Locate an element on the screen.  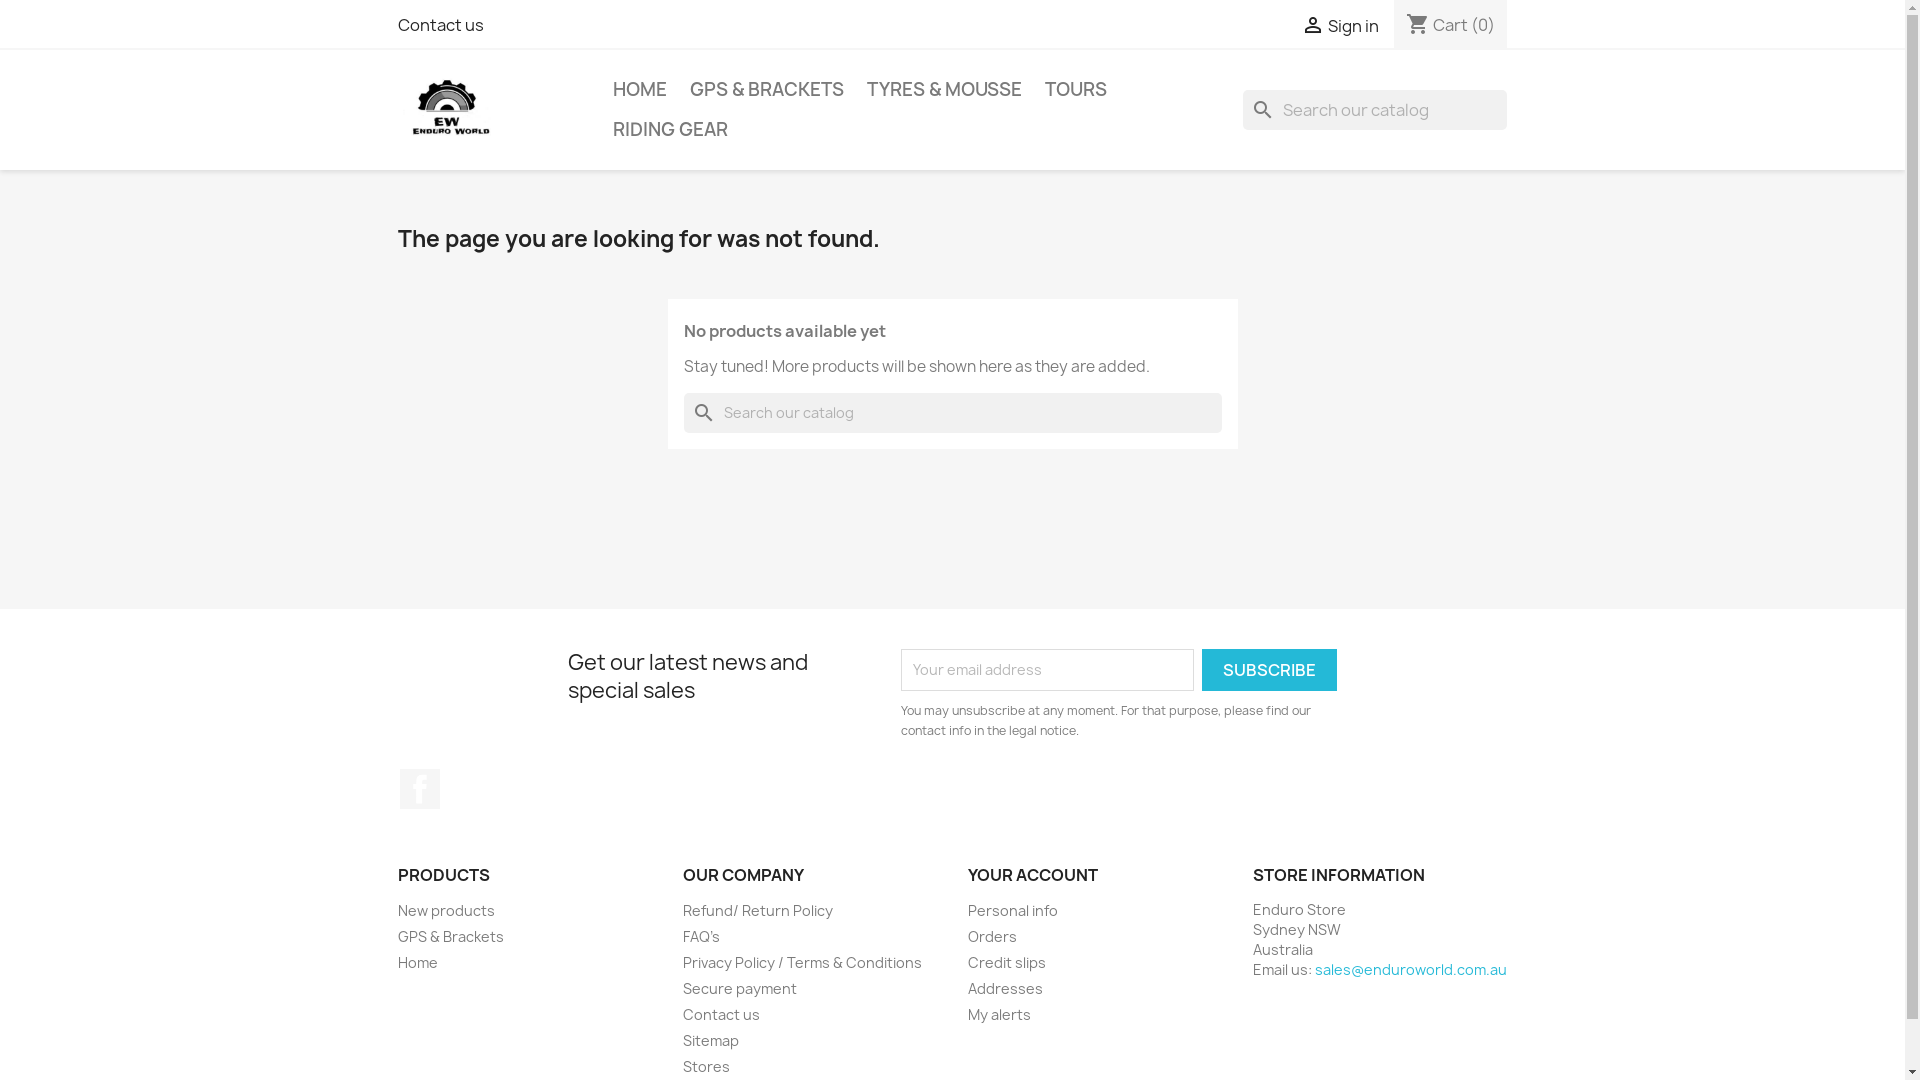
Addresses is located at coordinates (1006, 988).